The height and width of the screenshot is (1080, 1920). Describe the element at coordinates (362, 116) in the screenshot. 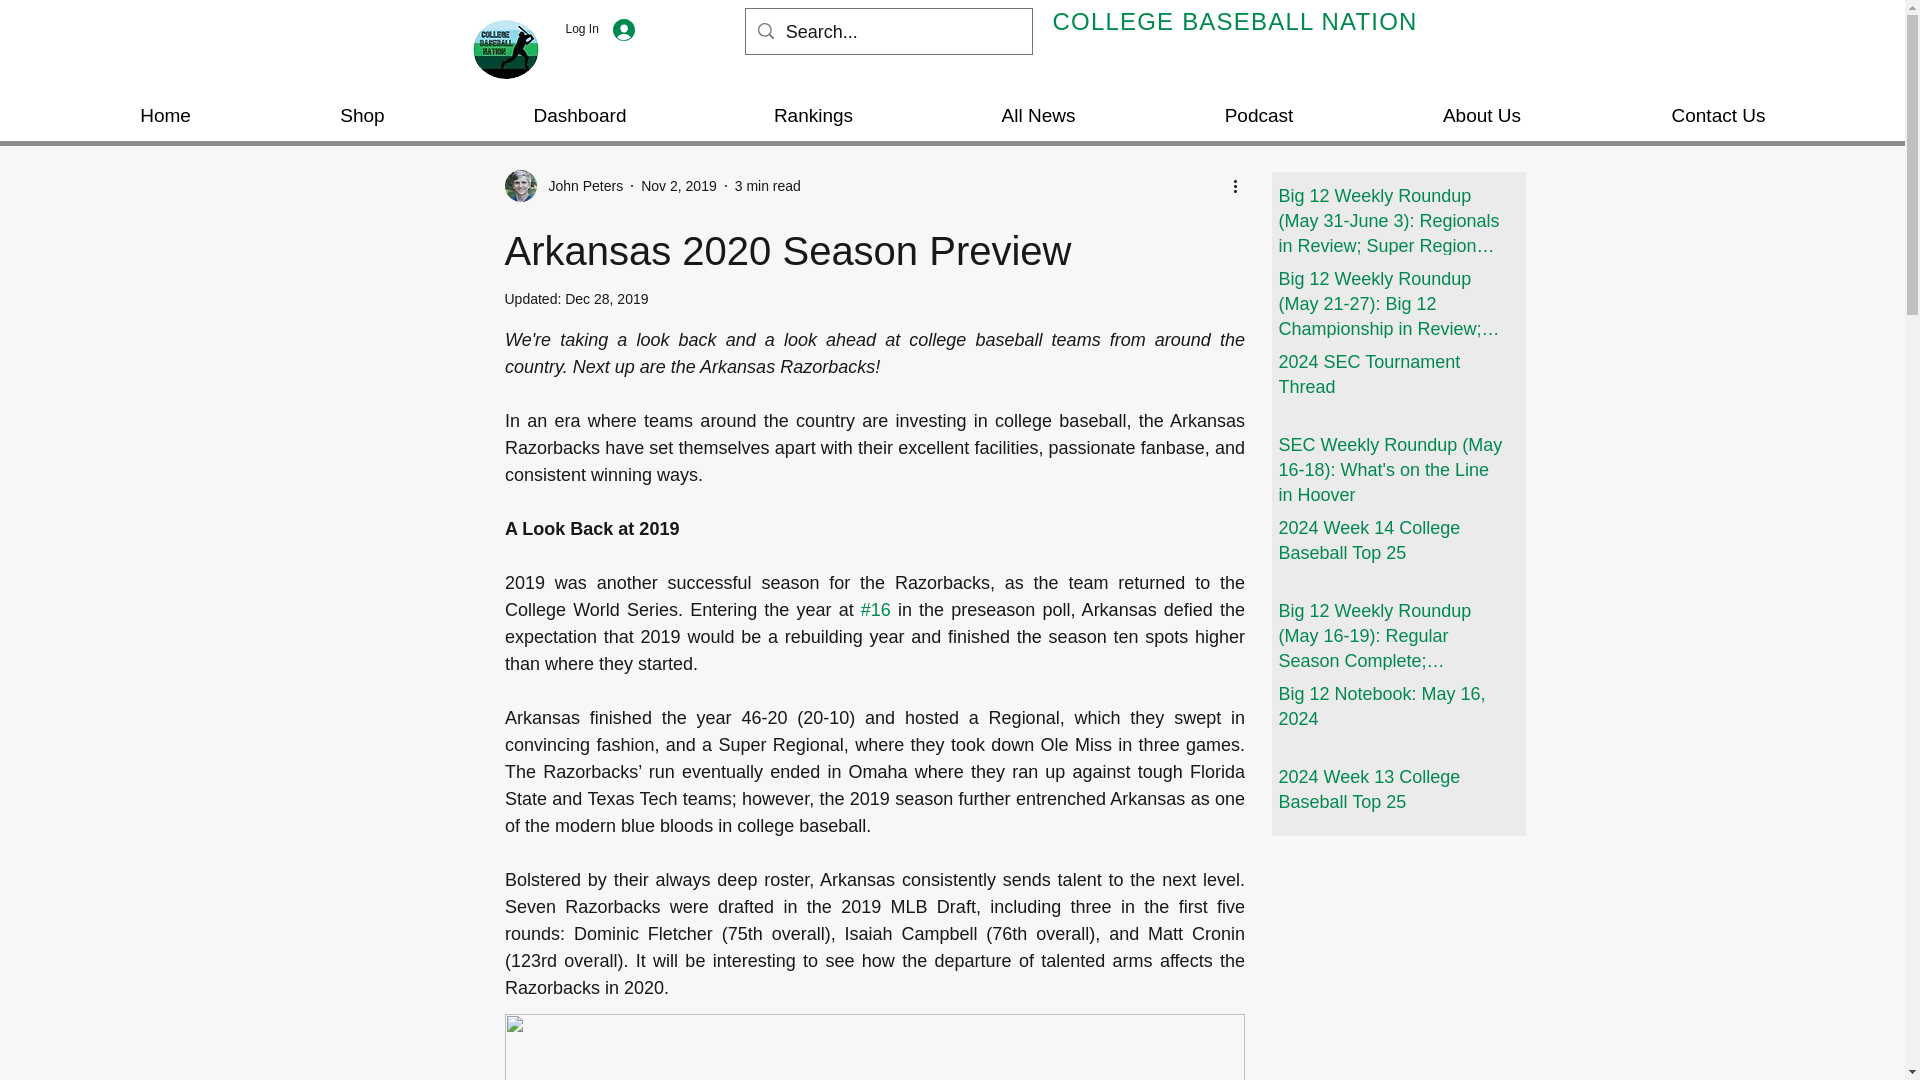

I see `Shop` at that location.